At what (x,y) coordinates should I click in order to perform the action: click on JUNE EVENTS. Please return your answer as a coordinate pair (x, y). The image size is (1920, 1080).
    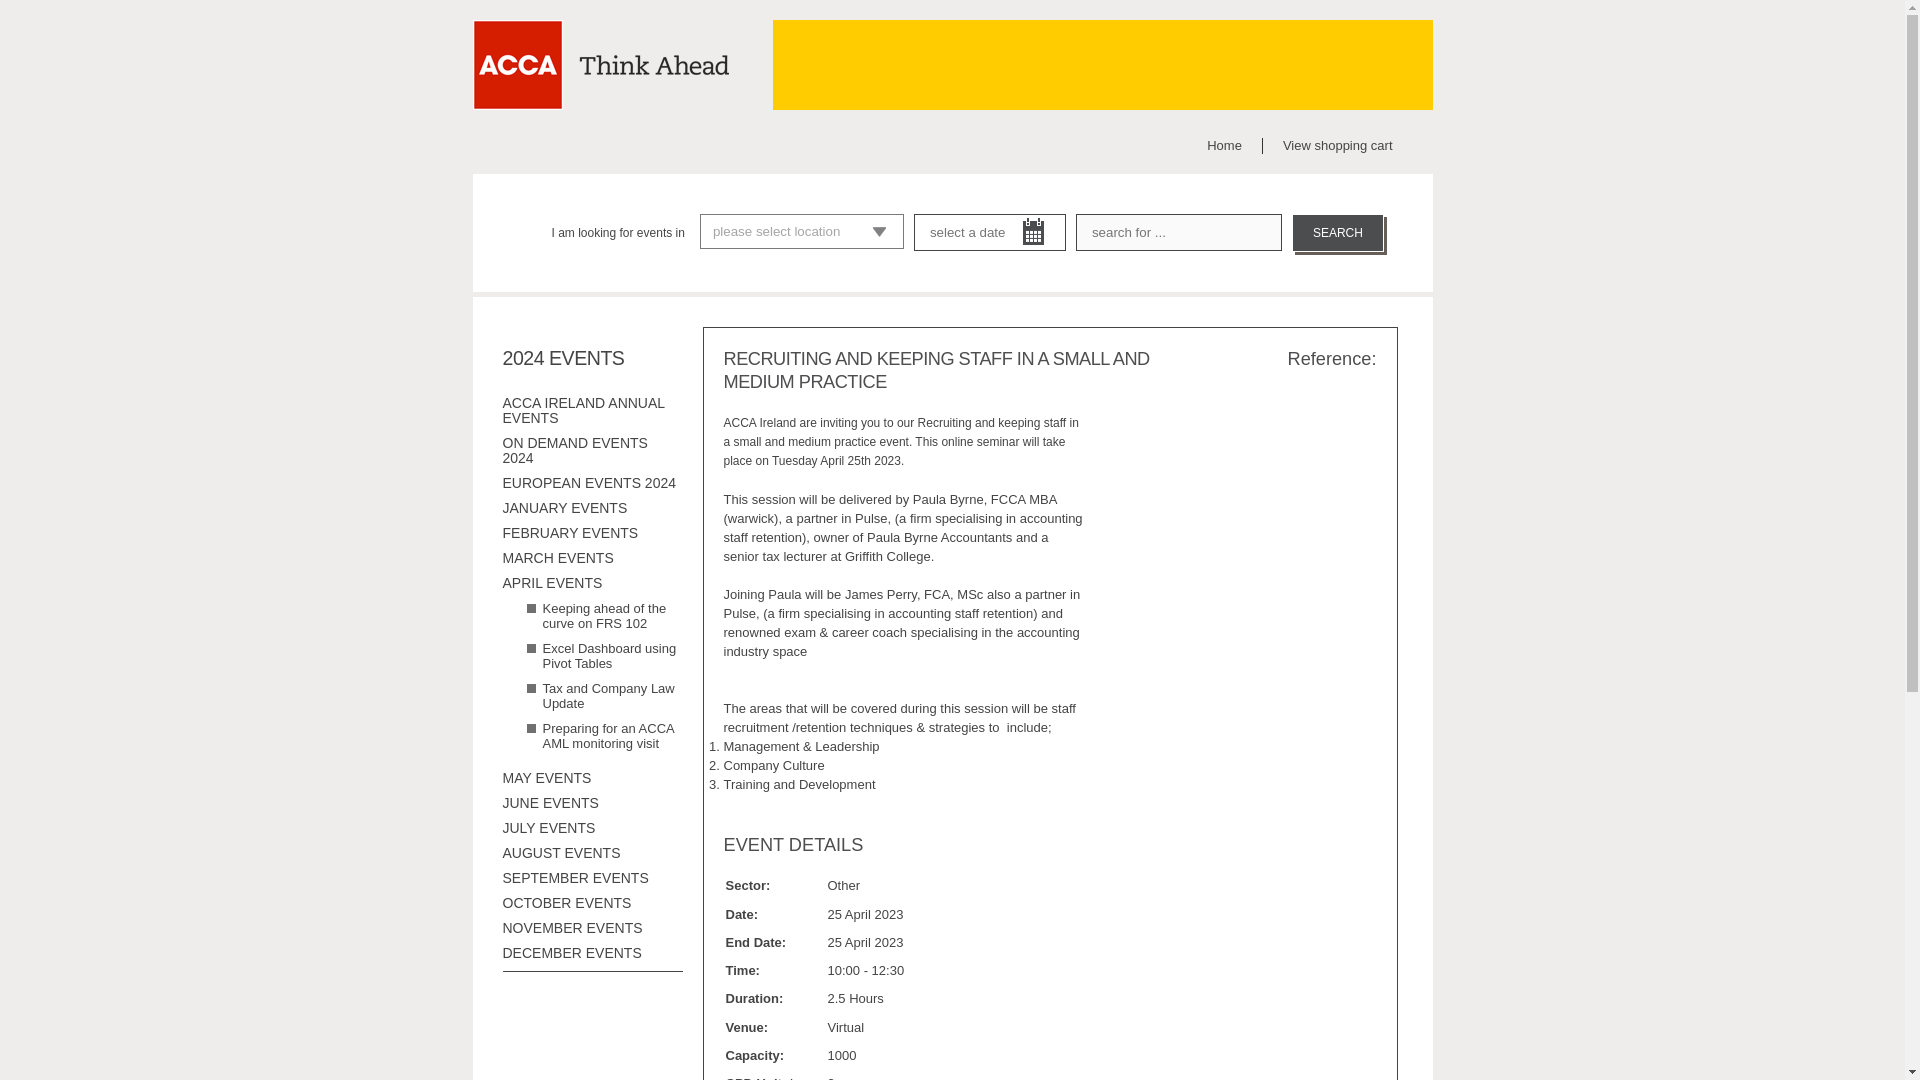
    Looking at the image, I should click on (549, 802).